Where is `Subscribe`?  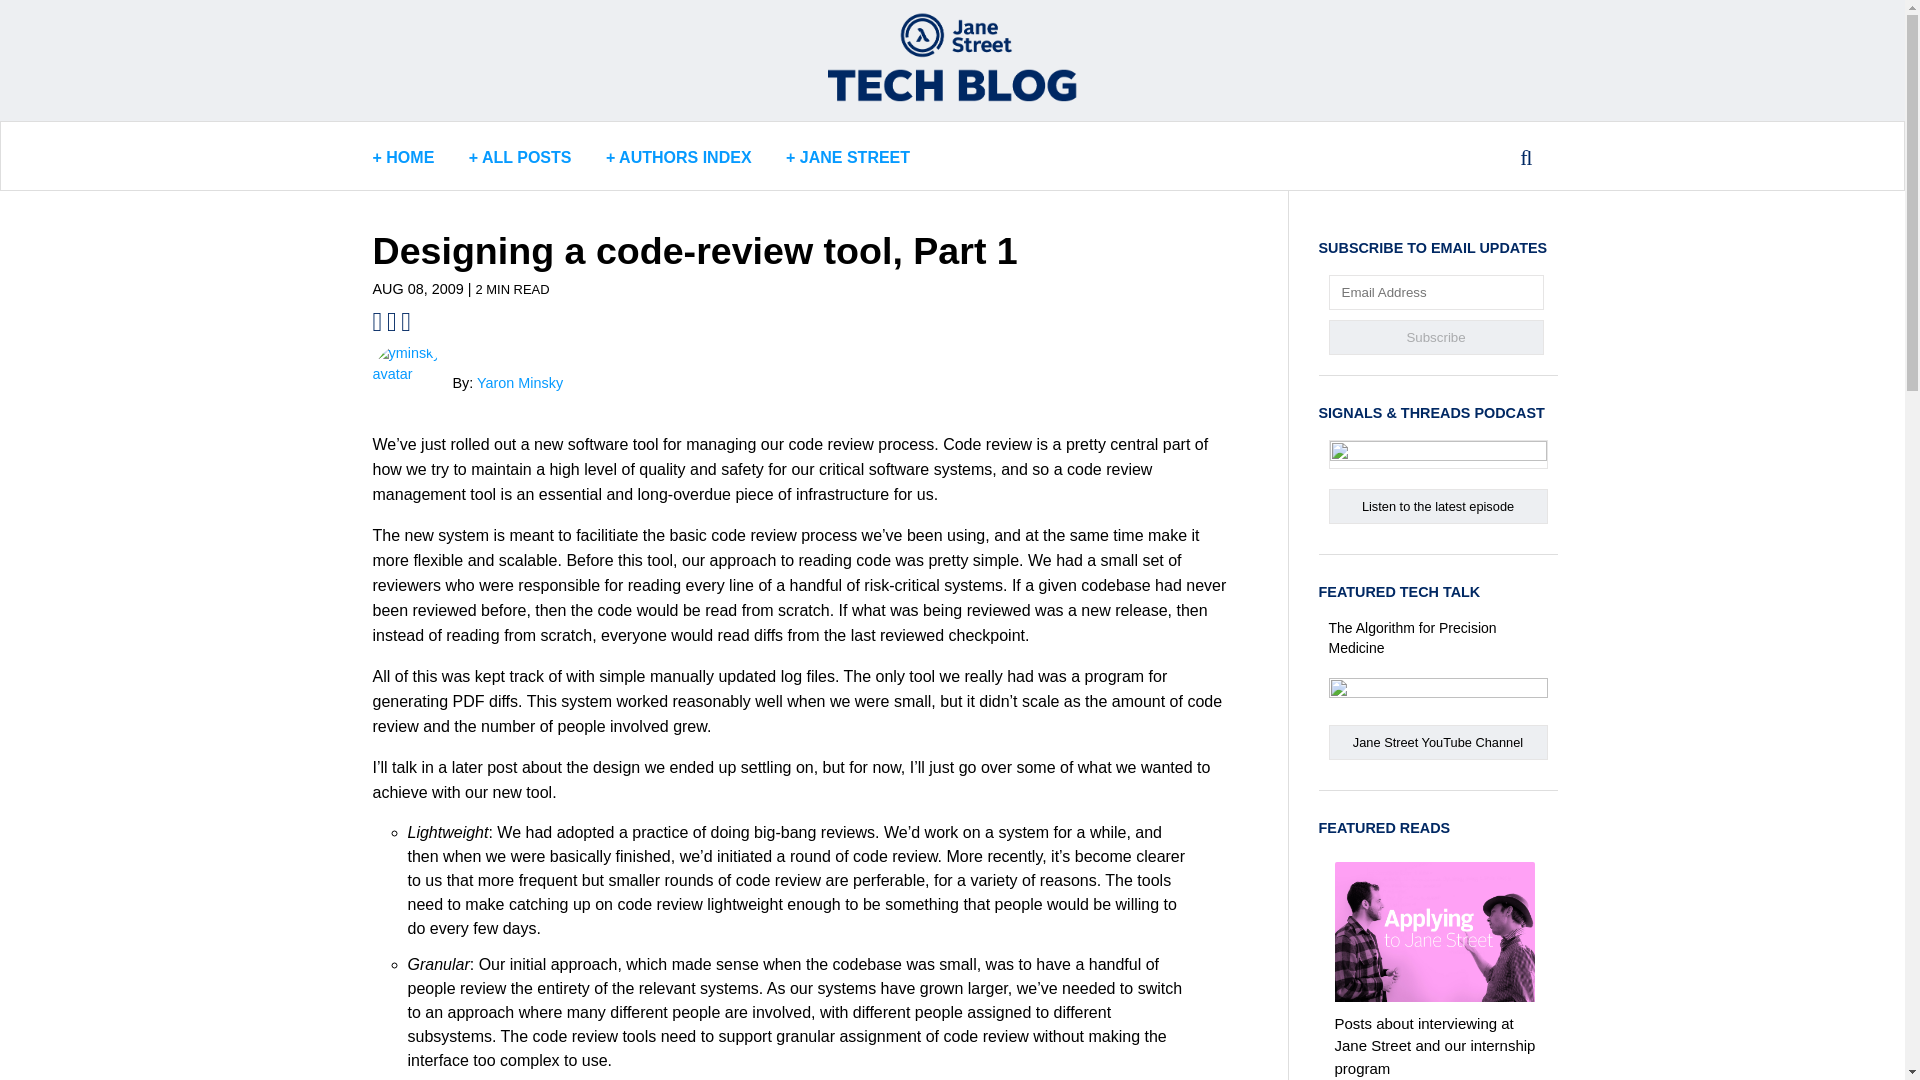
Subscribe is located at coordinates (1436, 337).